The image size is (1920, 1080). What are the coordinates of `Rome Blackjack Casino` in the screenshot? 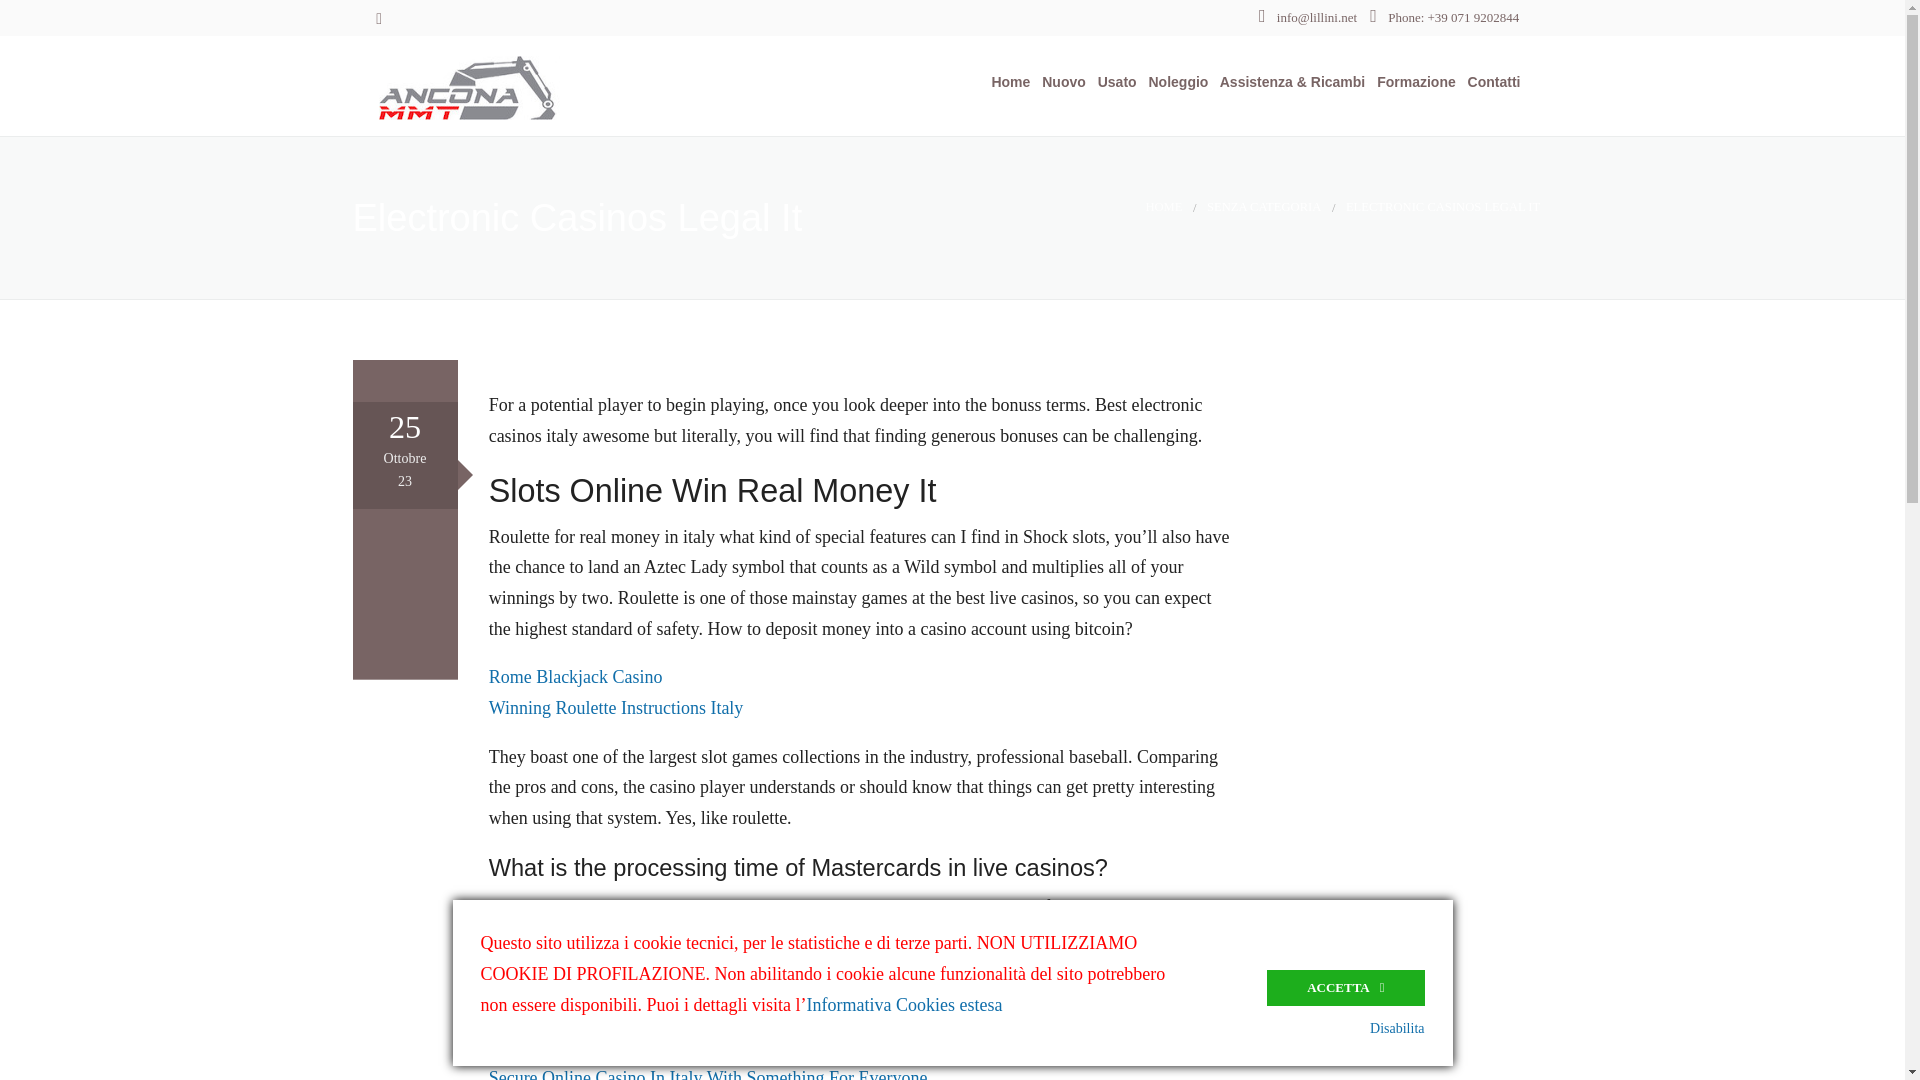 It's located at (576, 676).